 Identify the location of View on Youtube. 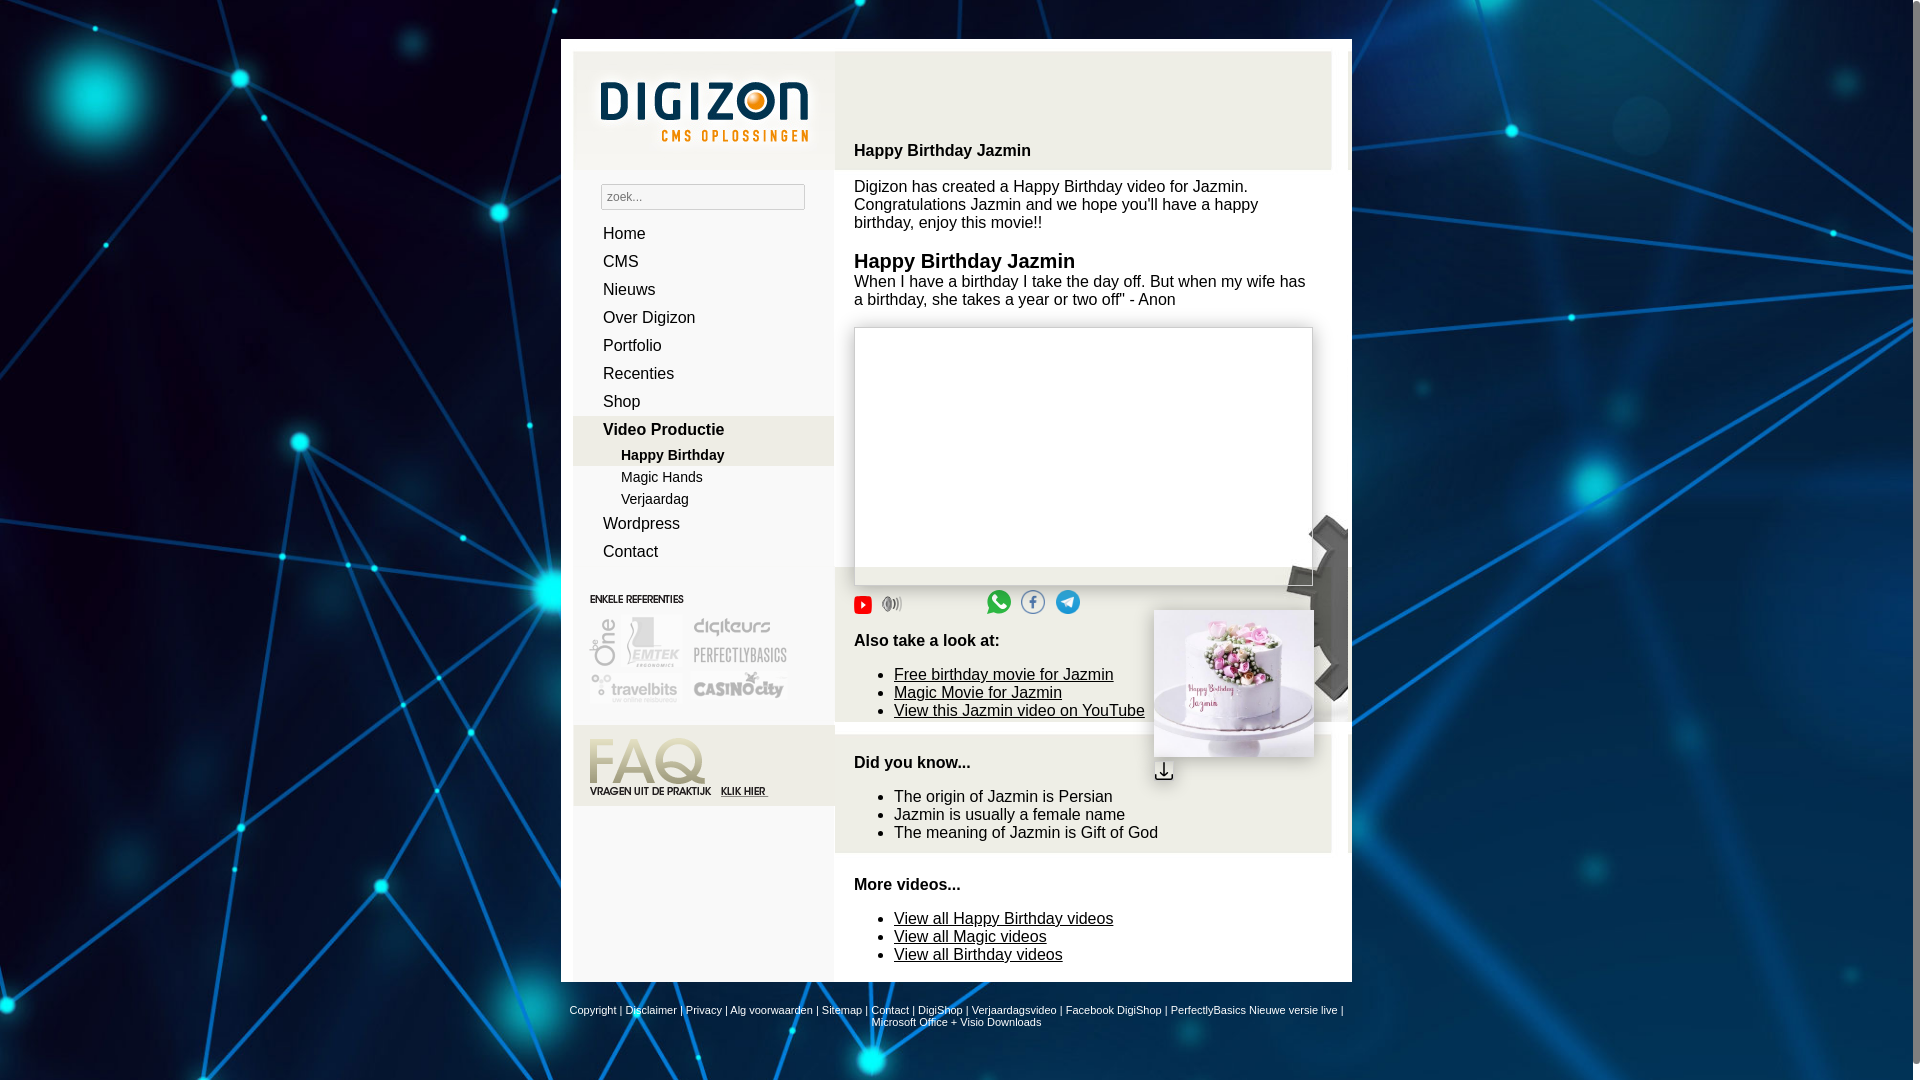
(866, 608).